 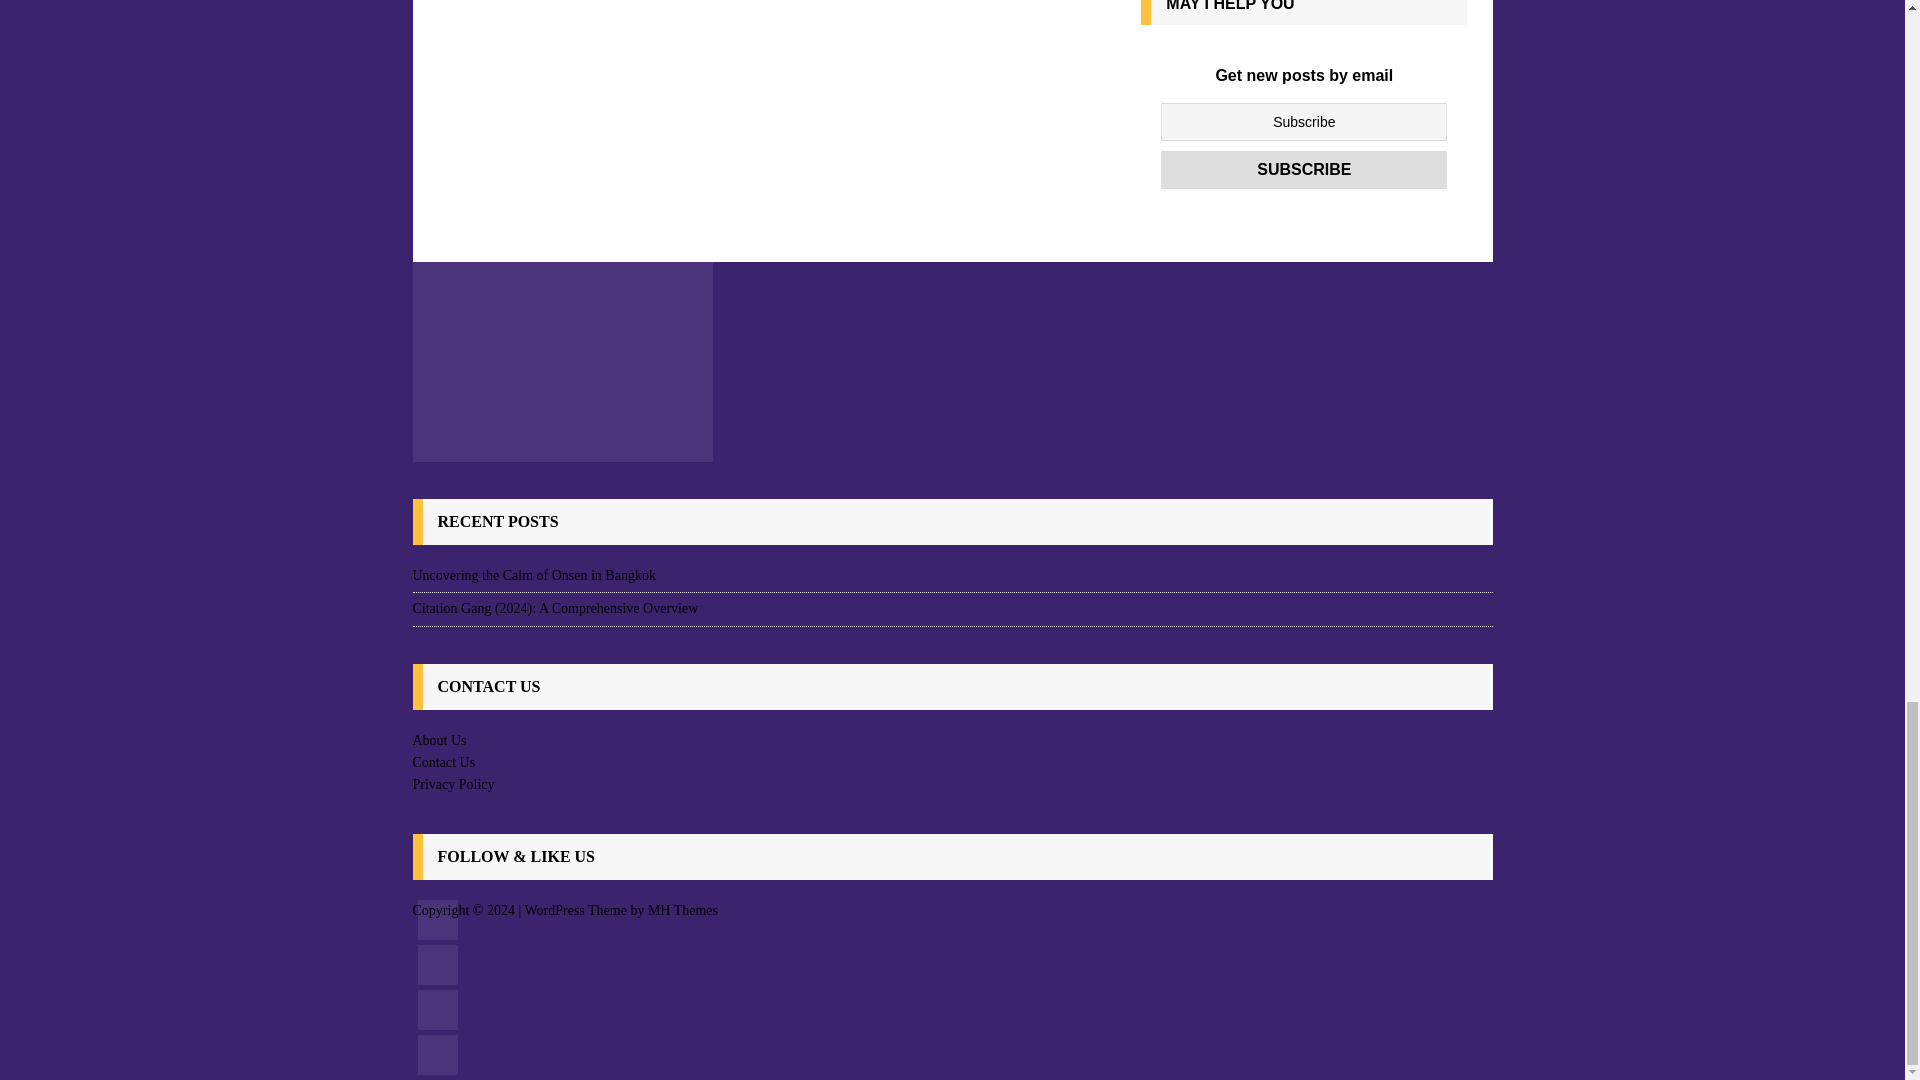 I want to click on Follow by Email, so click(x=438, y=964).